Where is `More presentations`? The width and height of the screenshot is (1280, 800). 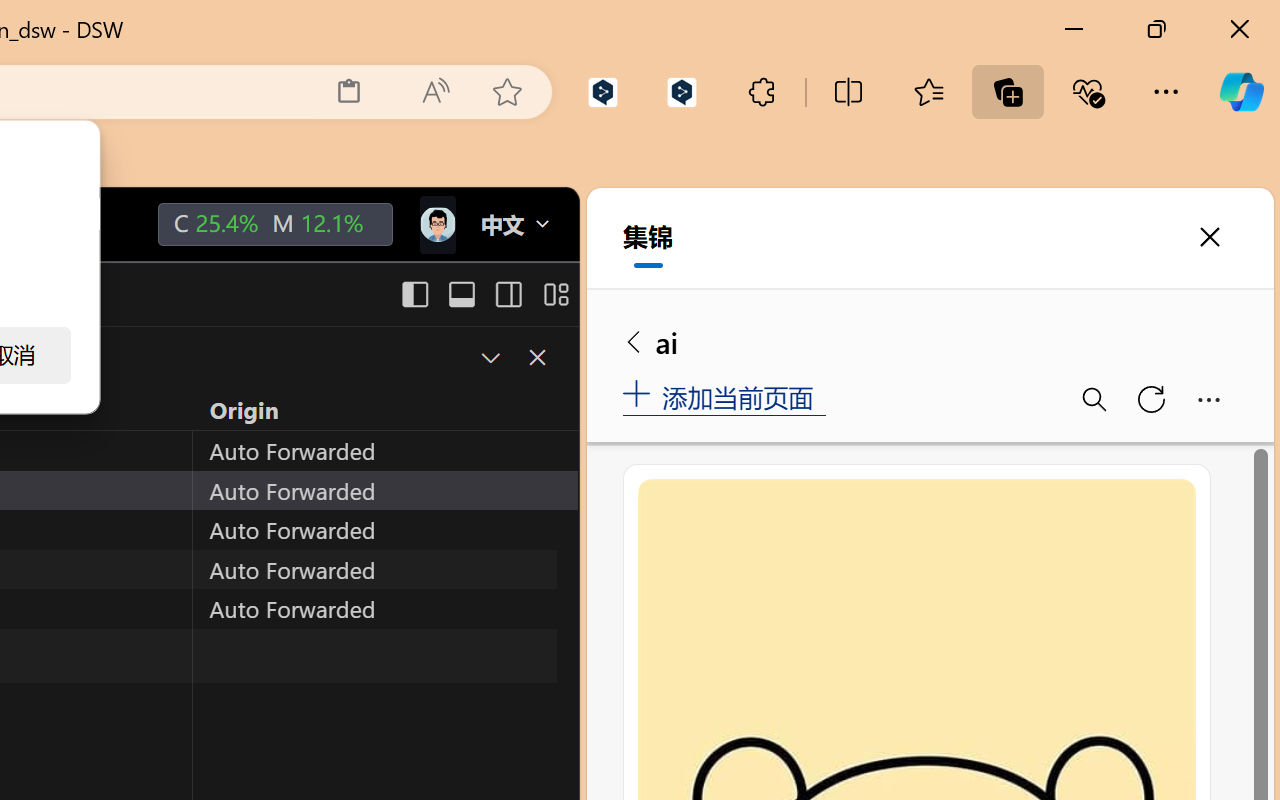
More presentations is located at coordinates (494, 530).